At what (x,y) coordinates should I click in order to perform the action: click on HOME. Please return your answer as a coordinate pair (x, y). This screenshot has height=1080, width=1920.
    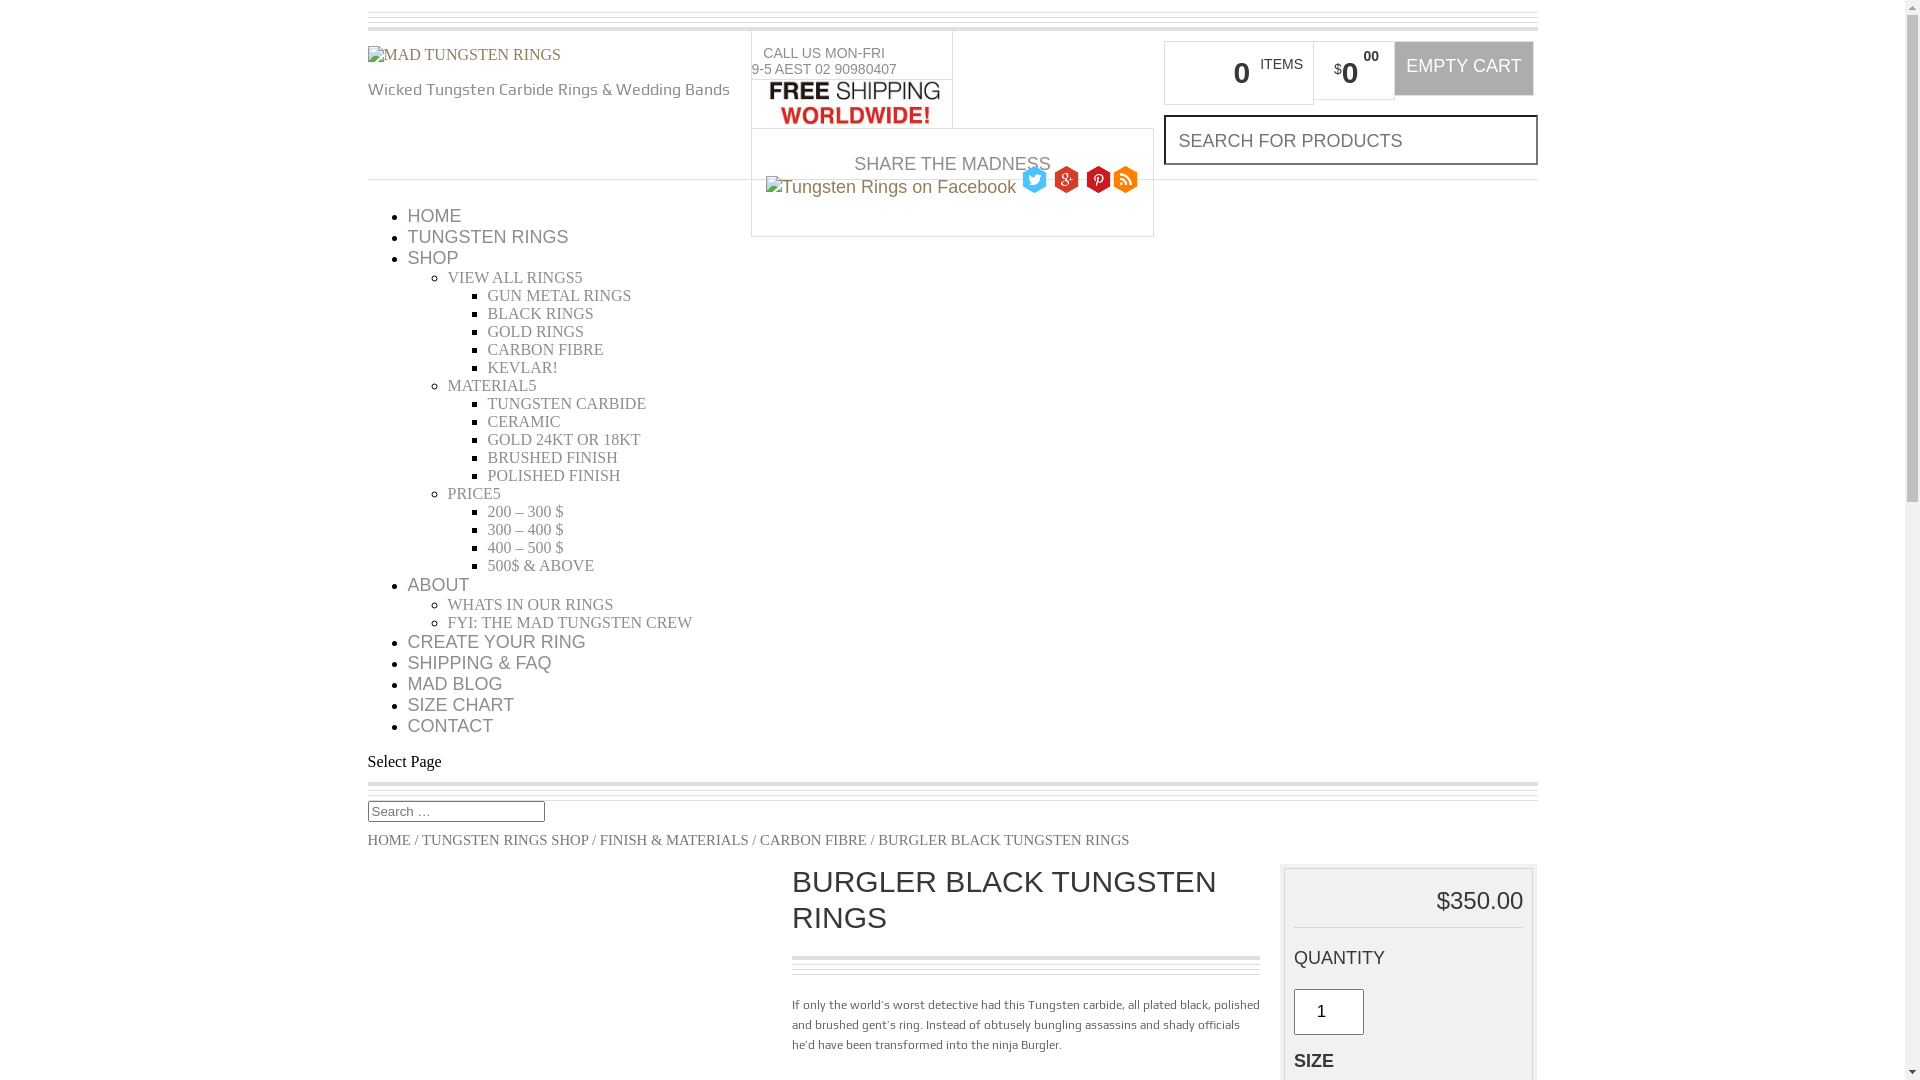
    Looking at the image, I should click on (390, 840).